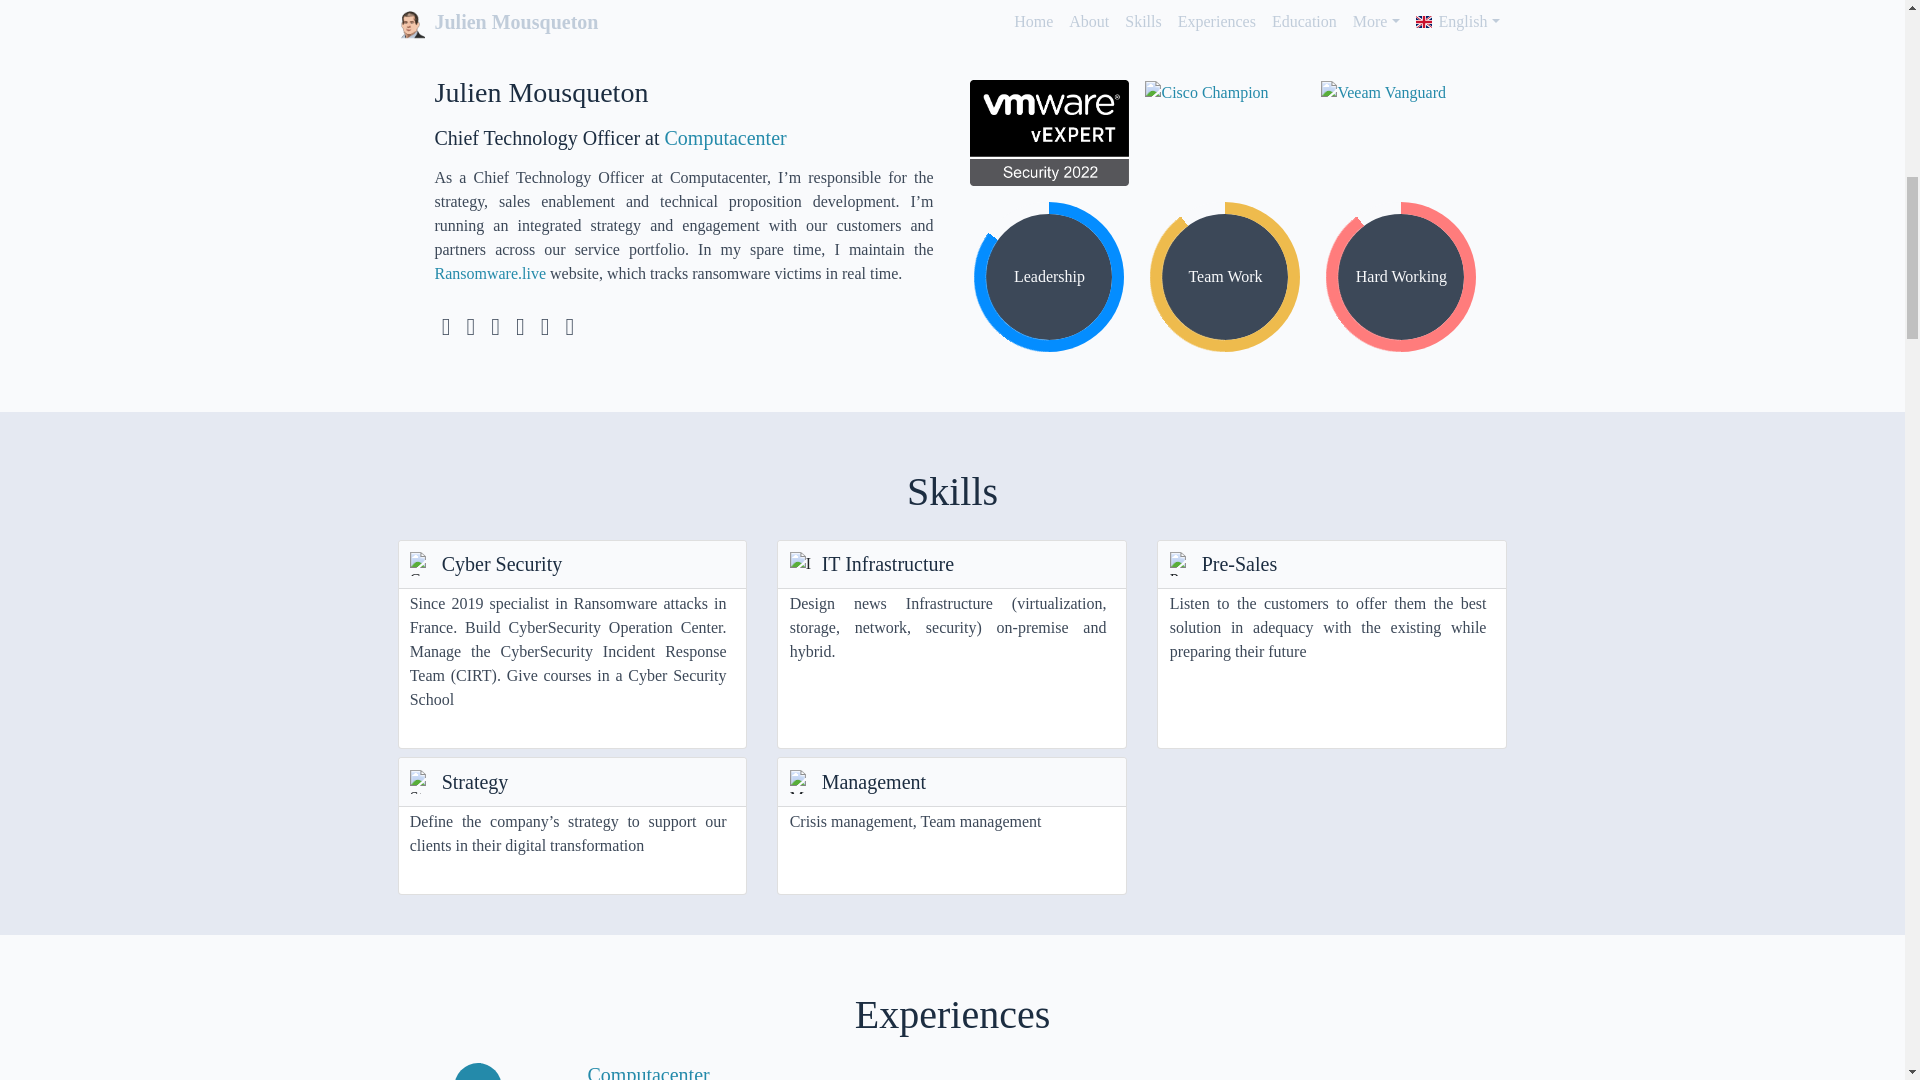  Describe the element at coordinates (952, 826) in the screenshot. I see `Computacenter` at that location.